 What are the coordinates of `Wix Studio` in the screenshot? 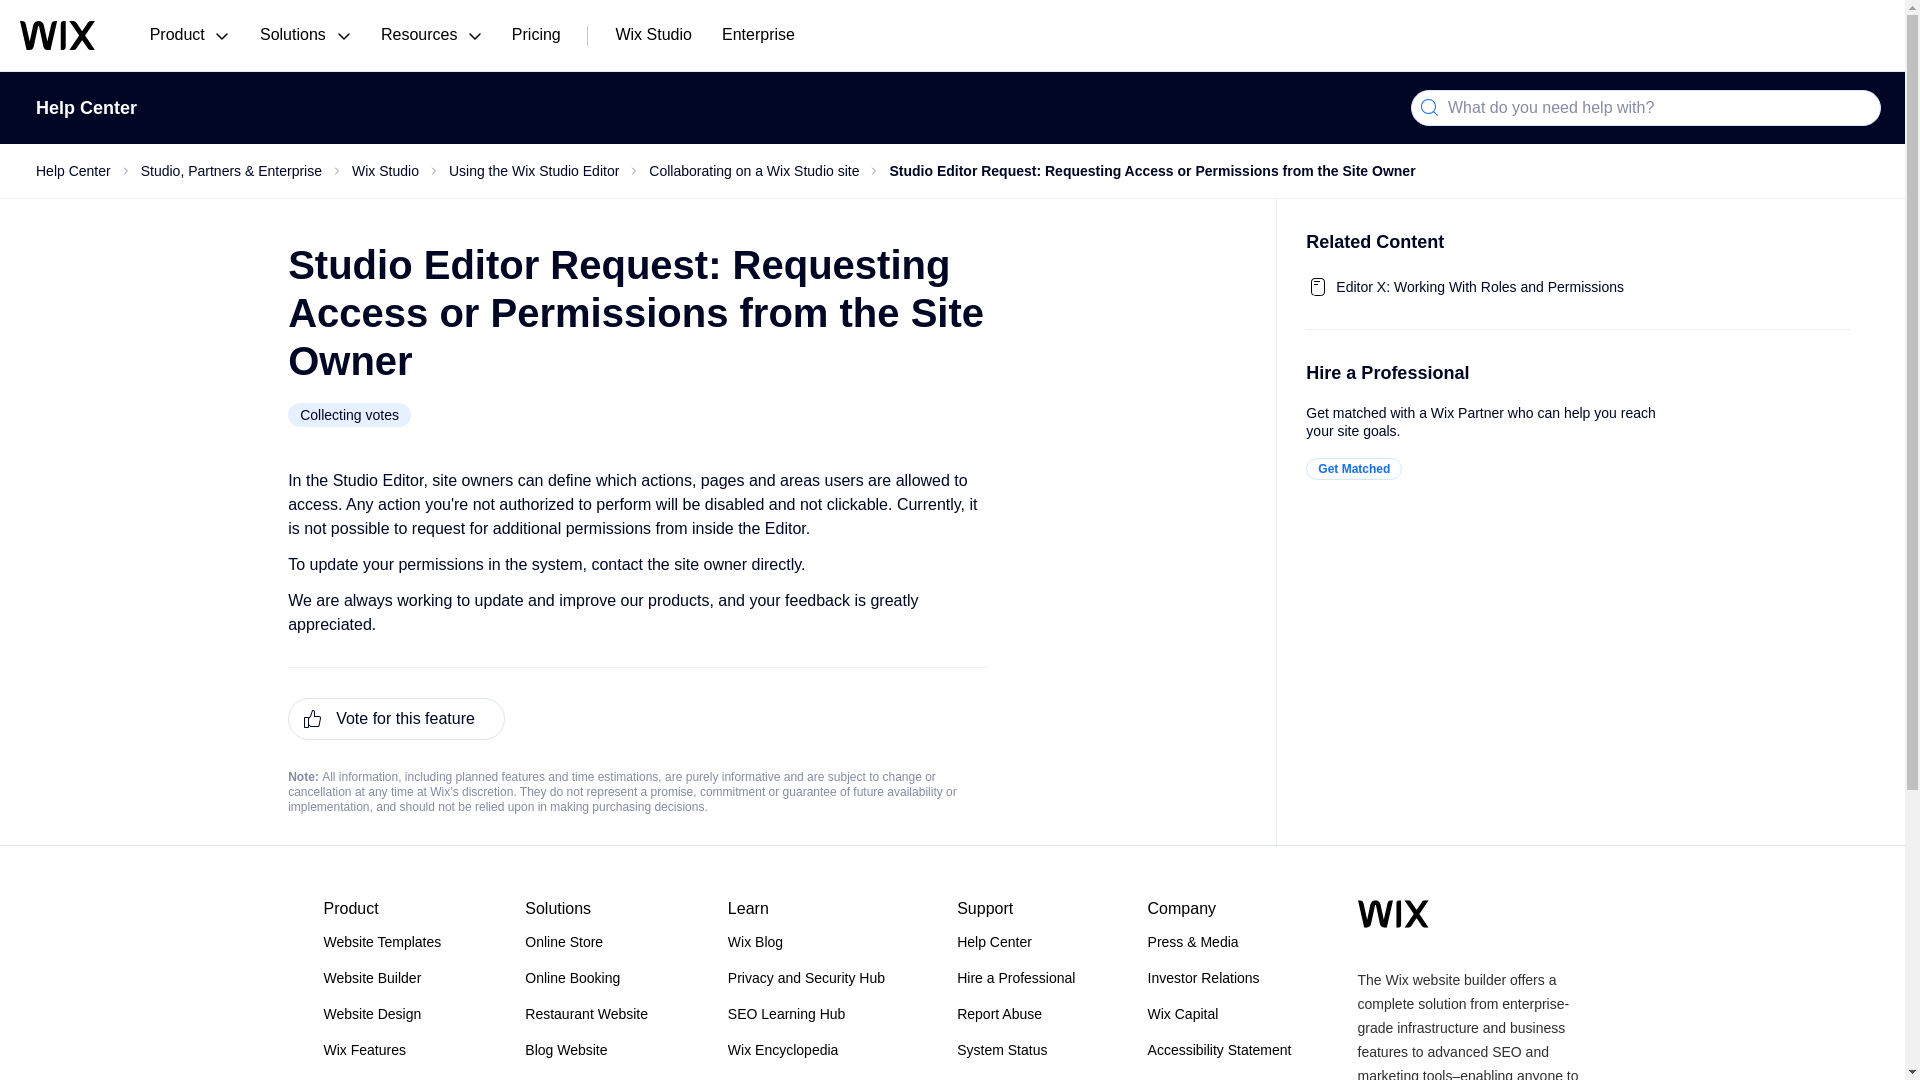 It's located at (652, 36).